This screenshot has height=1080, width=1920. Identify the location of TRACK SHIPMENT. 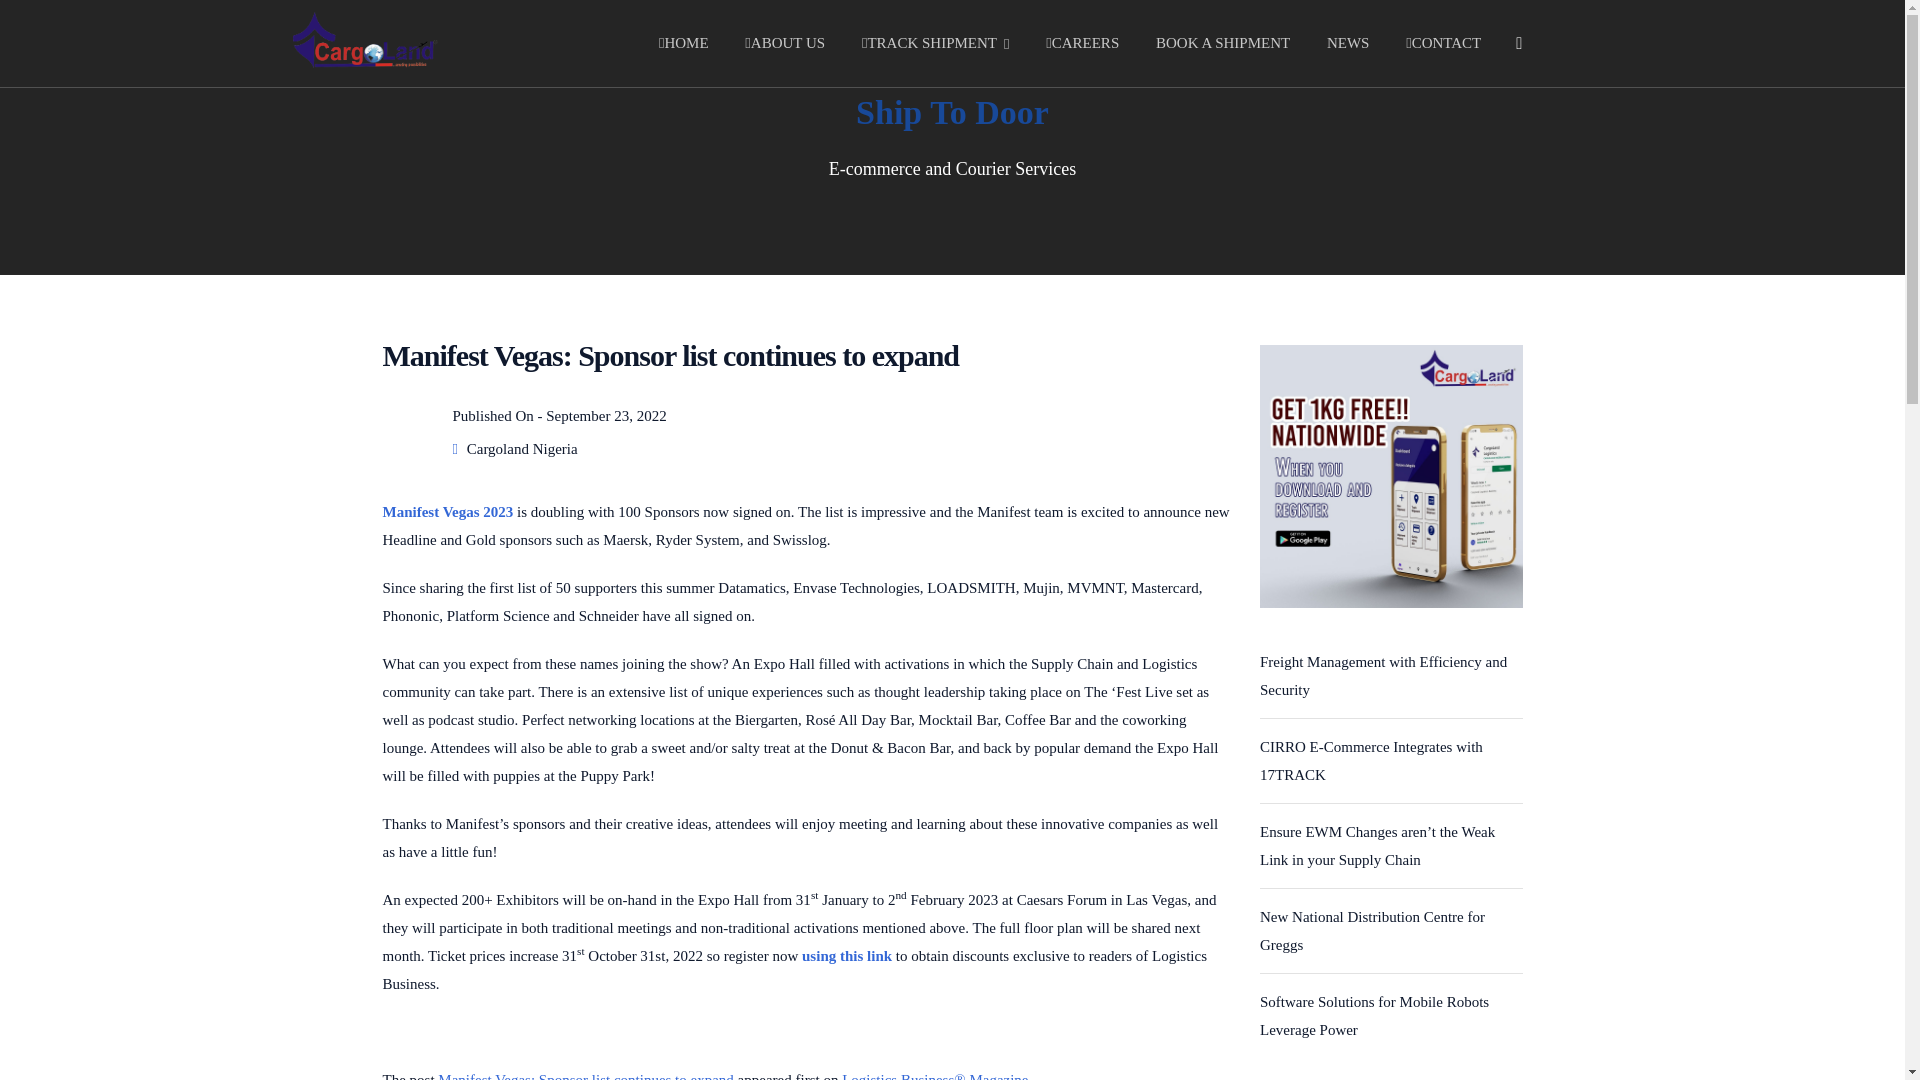
(936, 44).